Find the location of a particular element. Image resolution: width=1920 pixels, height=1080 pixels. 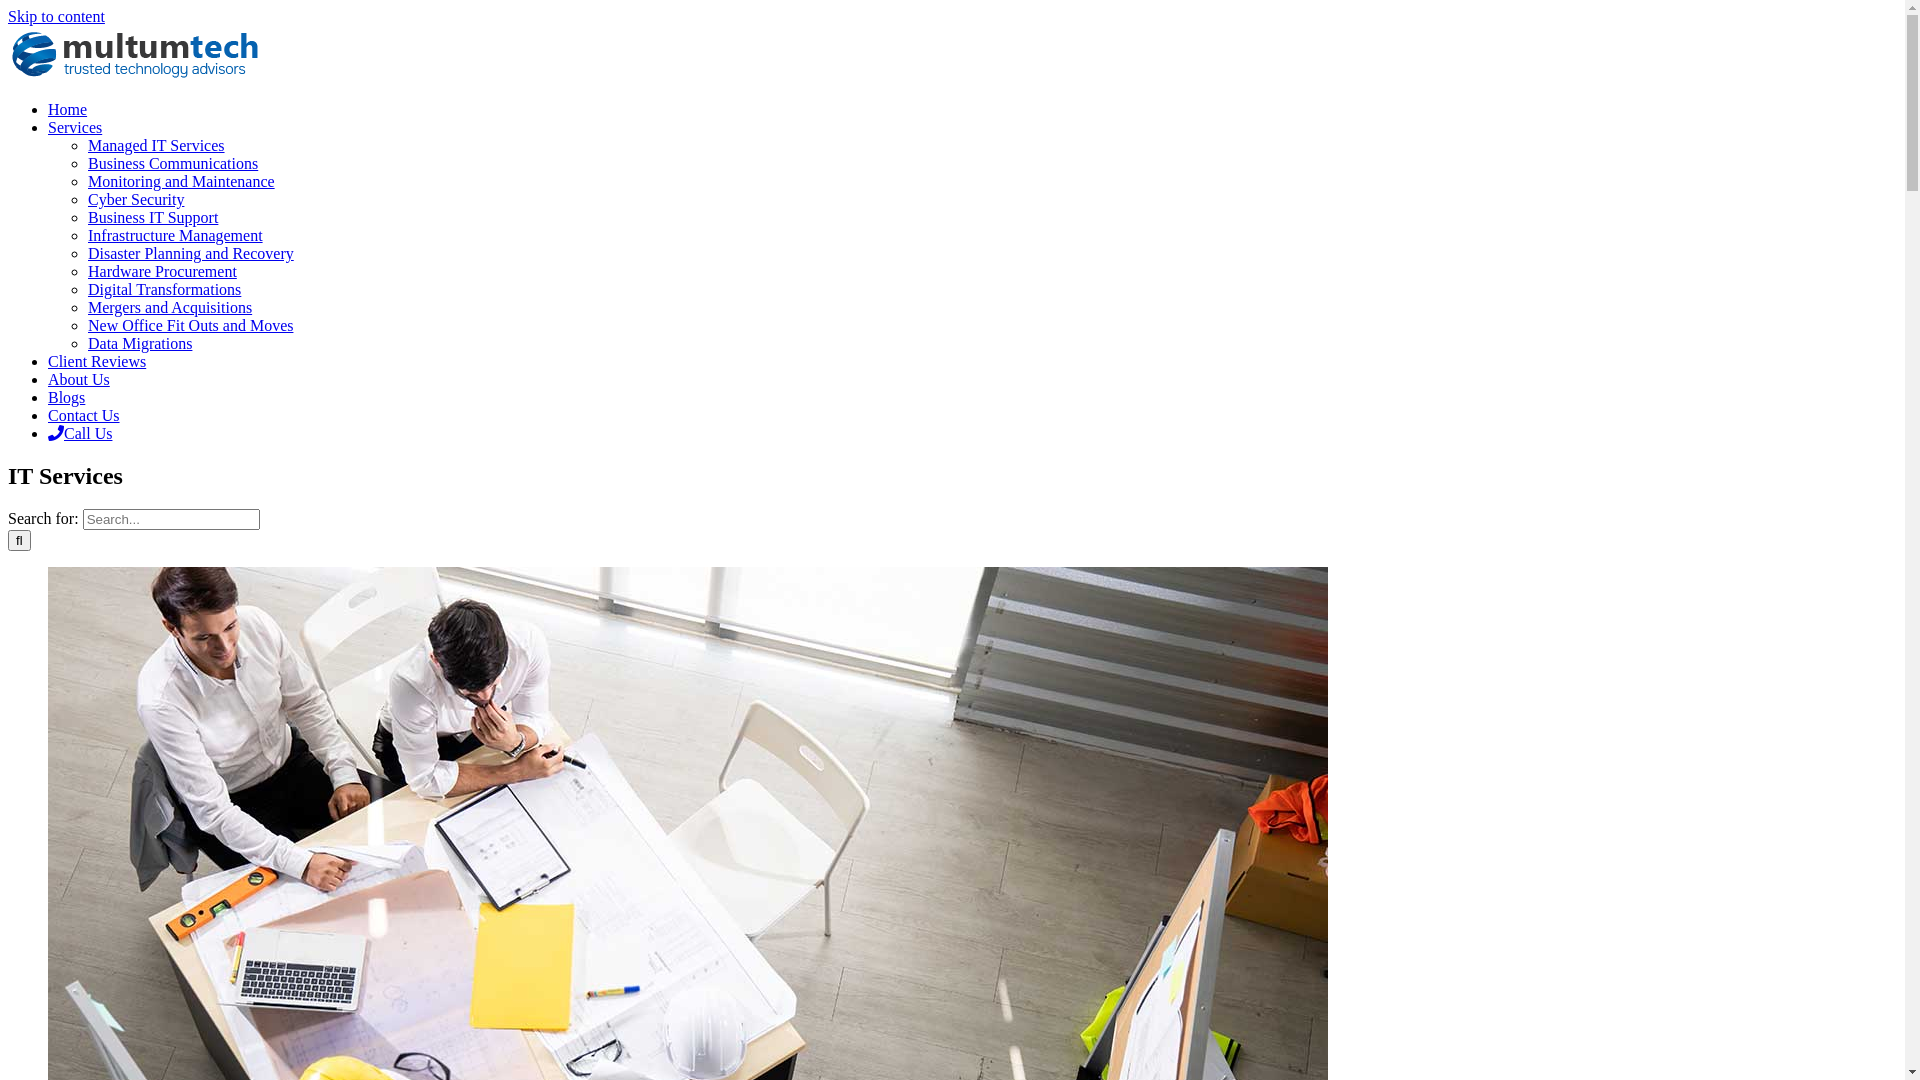

Infrastructure Management is located at coordinates (176, 236).